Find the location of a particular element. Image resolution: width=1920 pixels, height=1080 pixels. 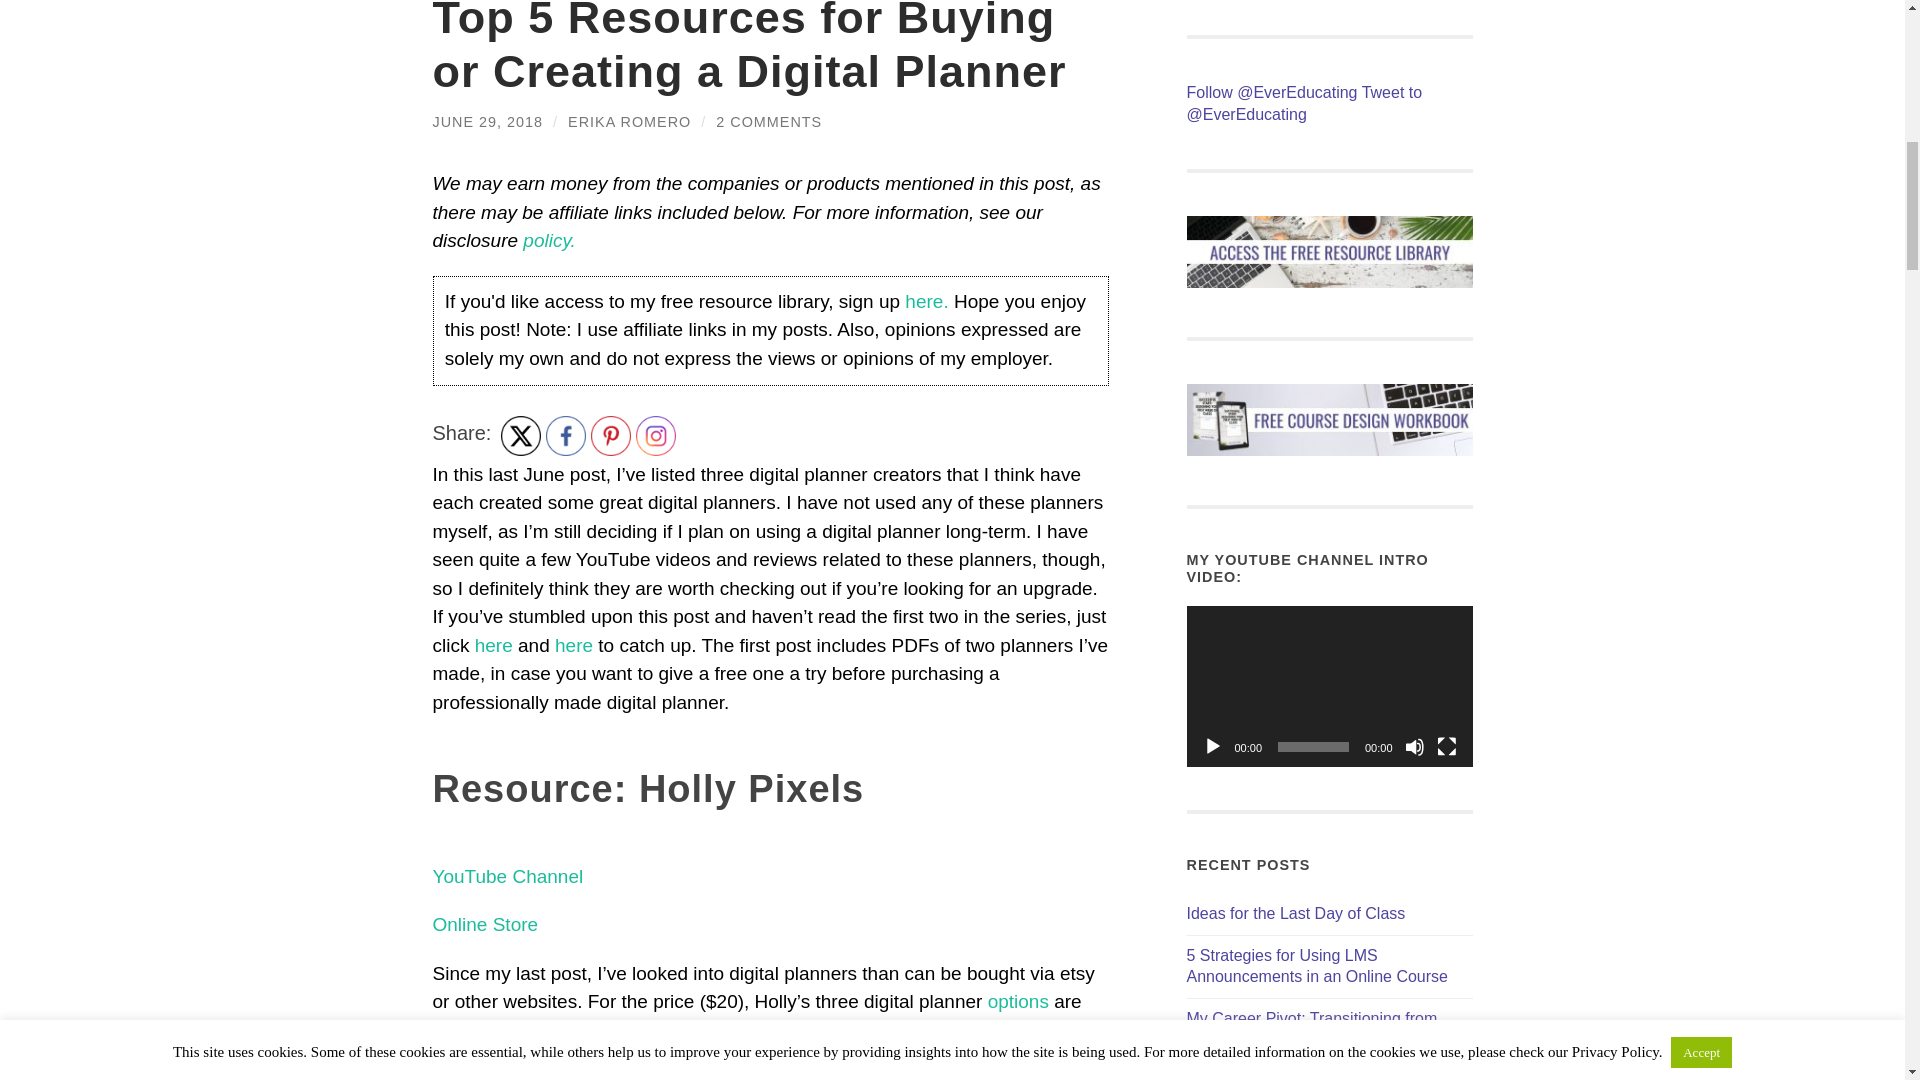

Posts by Erika Romero is located at coordinates (630, 122).